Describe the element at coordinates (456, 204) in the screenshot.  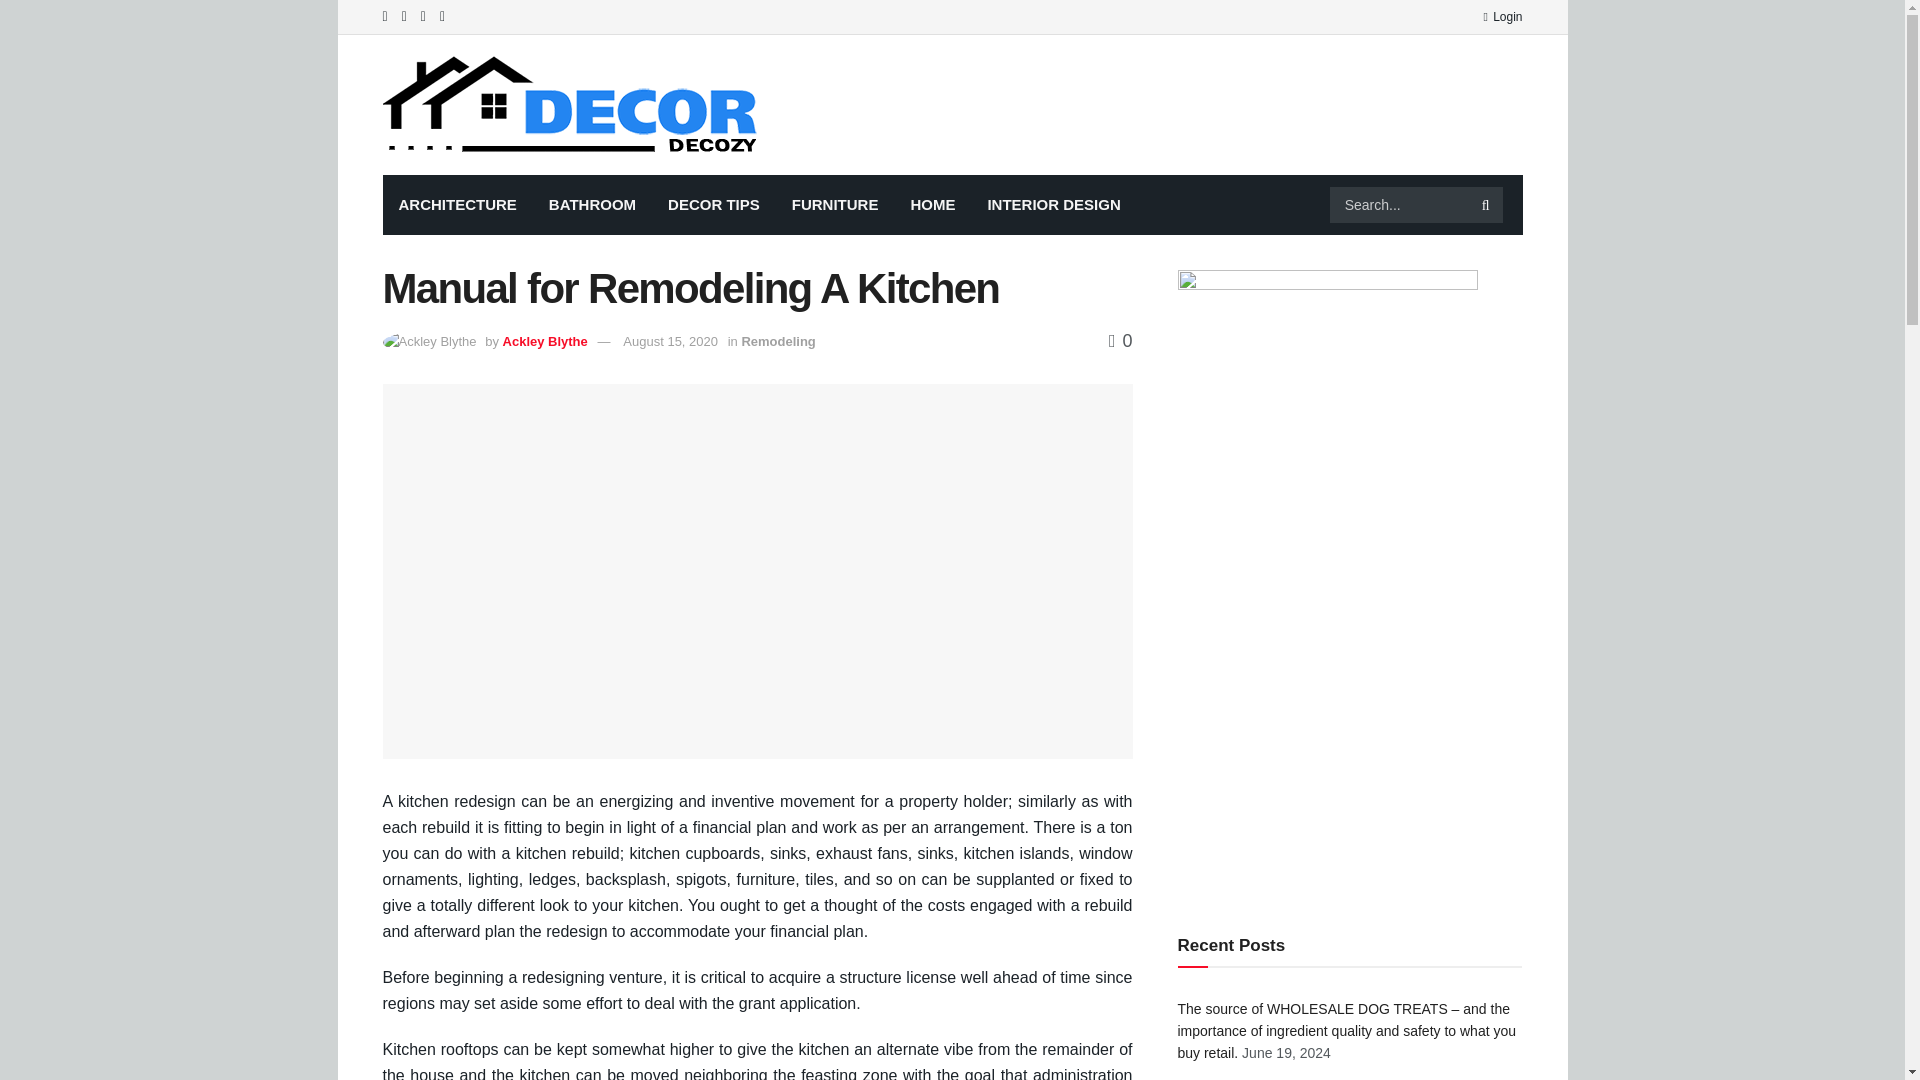
I see `ARCHITECTURE` at that location.